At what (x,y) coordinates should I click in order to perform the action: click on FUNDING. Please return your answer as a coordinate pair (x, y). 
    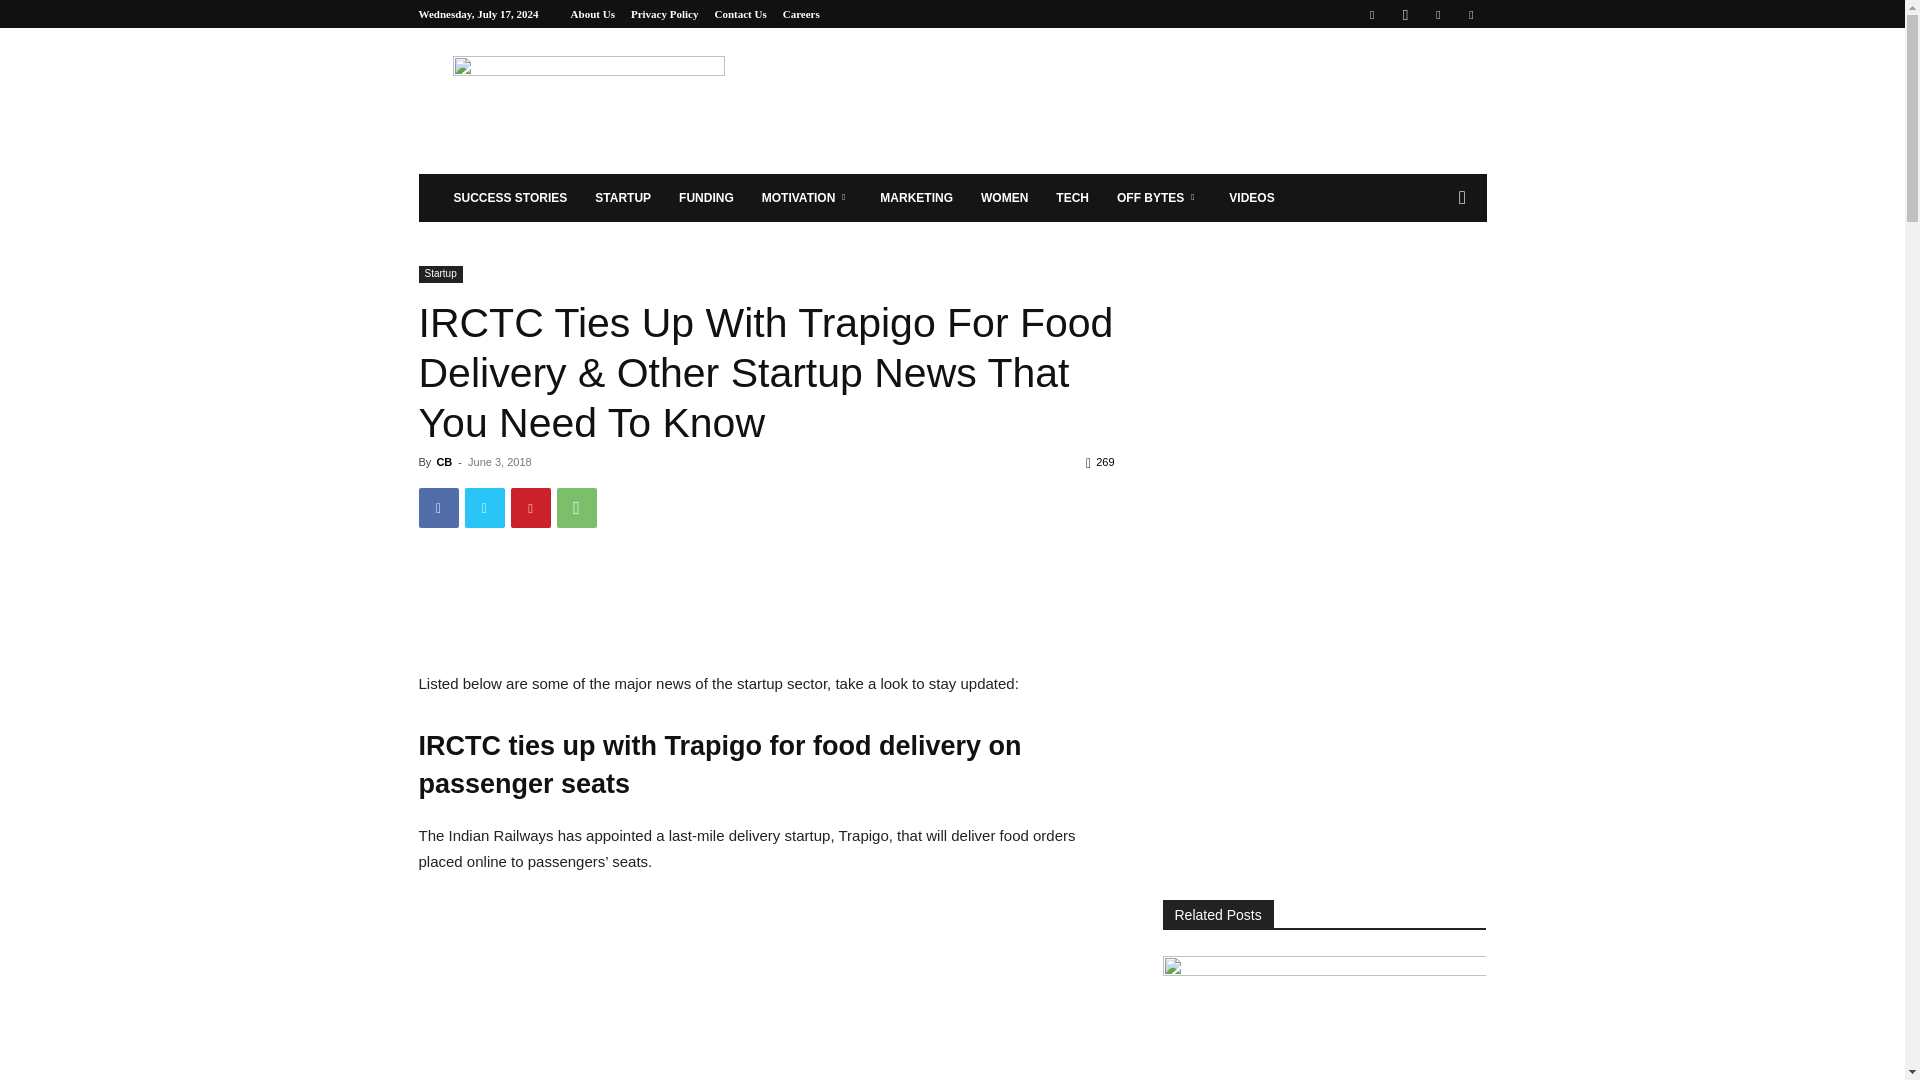
    Looking at the image, I should click on (706, 198).